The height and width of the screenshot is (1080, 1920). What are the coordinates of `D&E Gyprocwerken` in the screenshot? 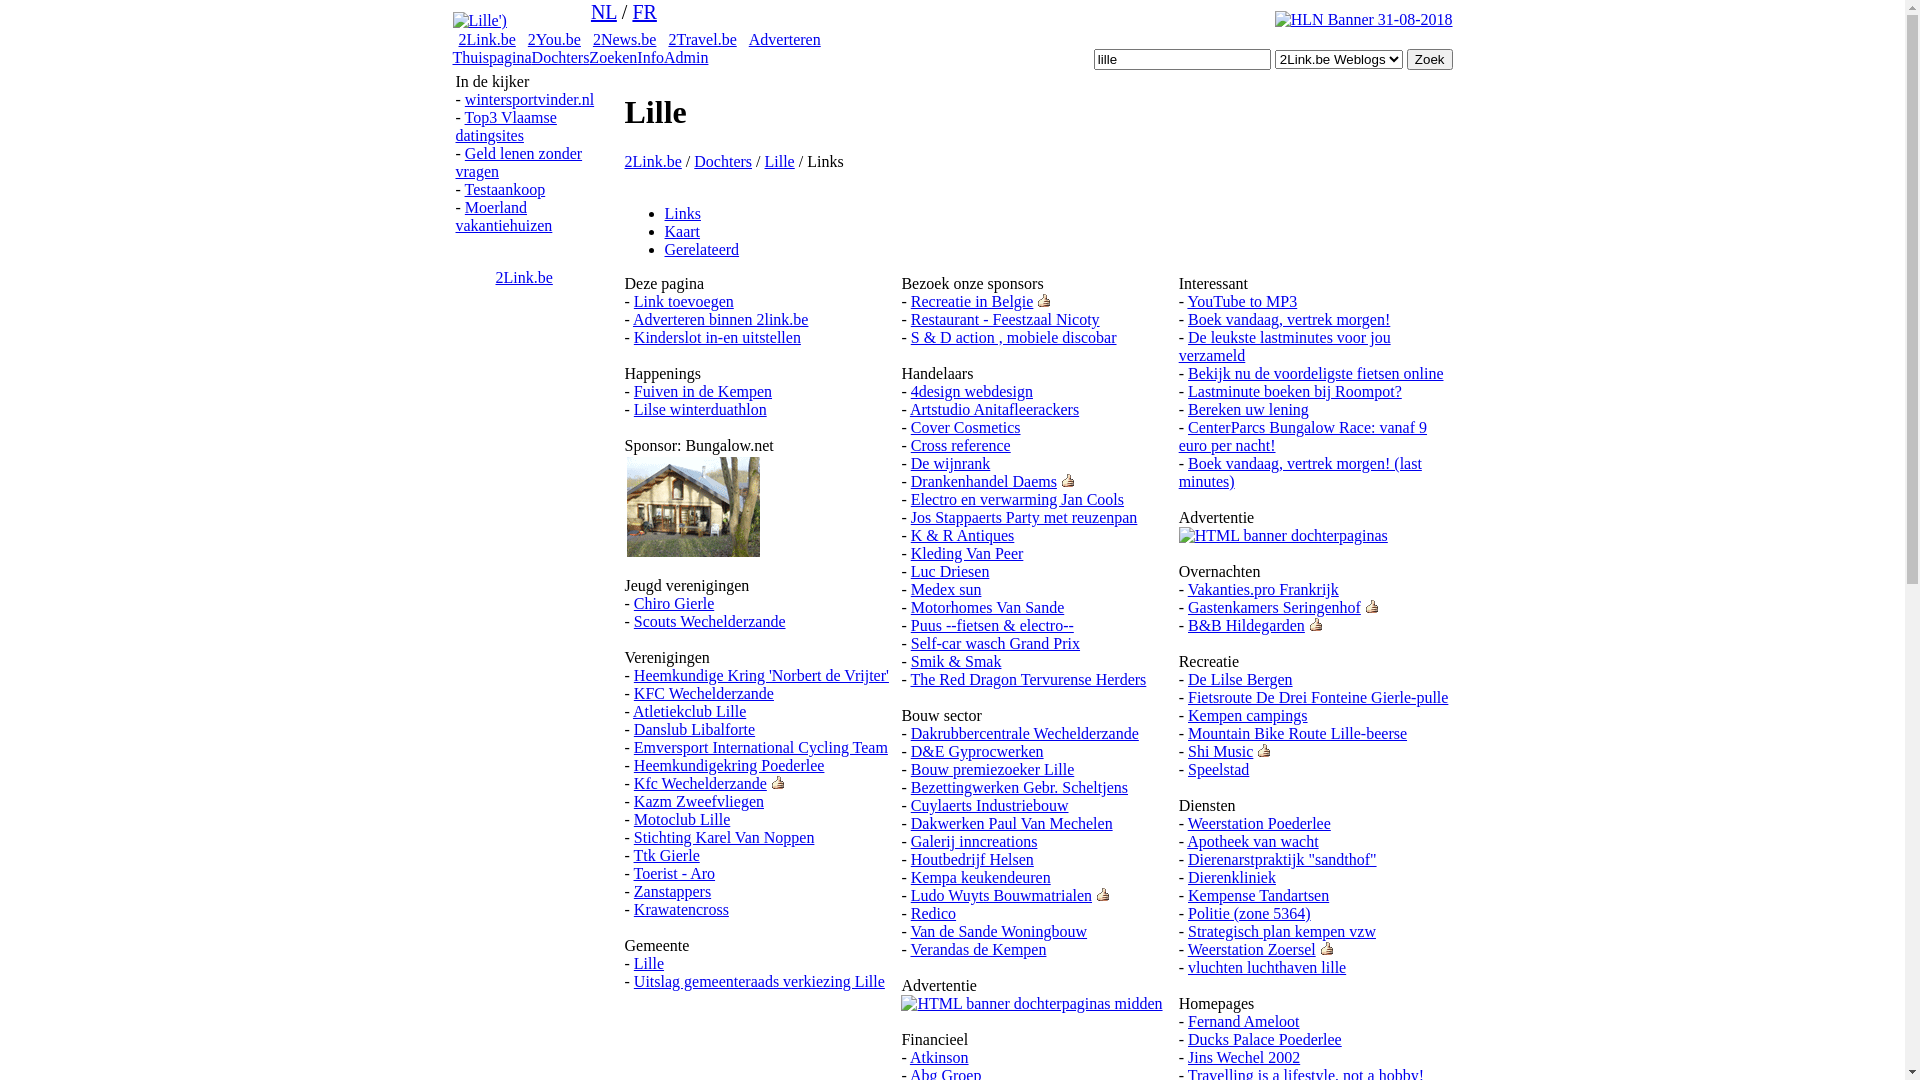 It's located at (978, 752).